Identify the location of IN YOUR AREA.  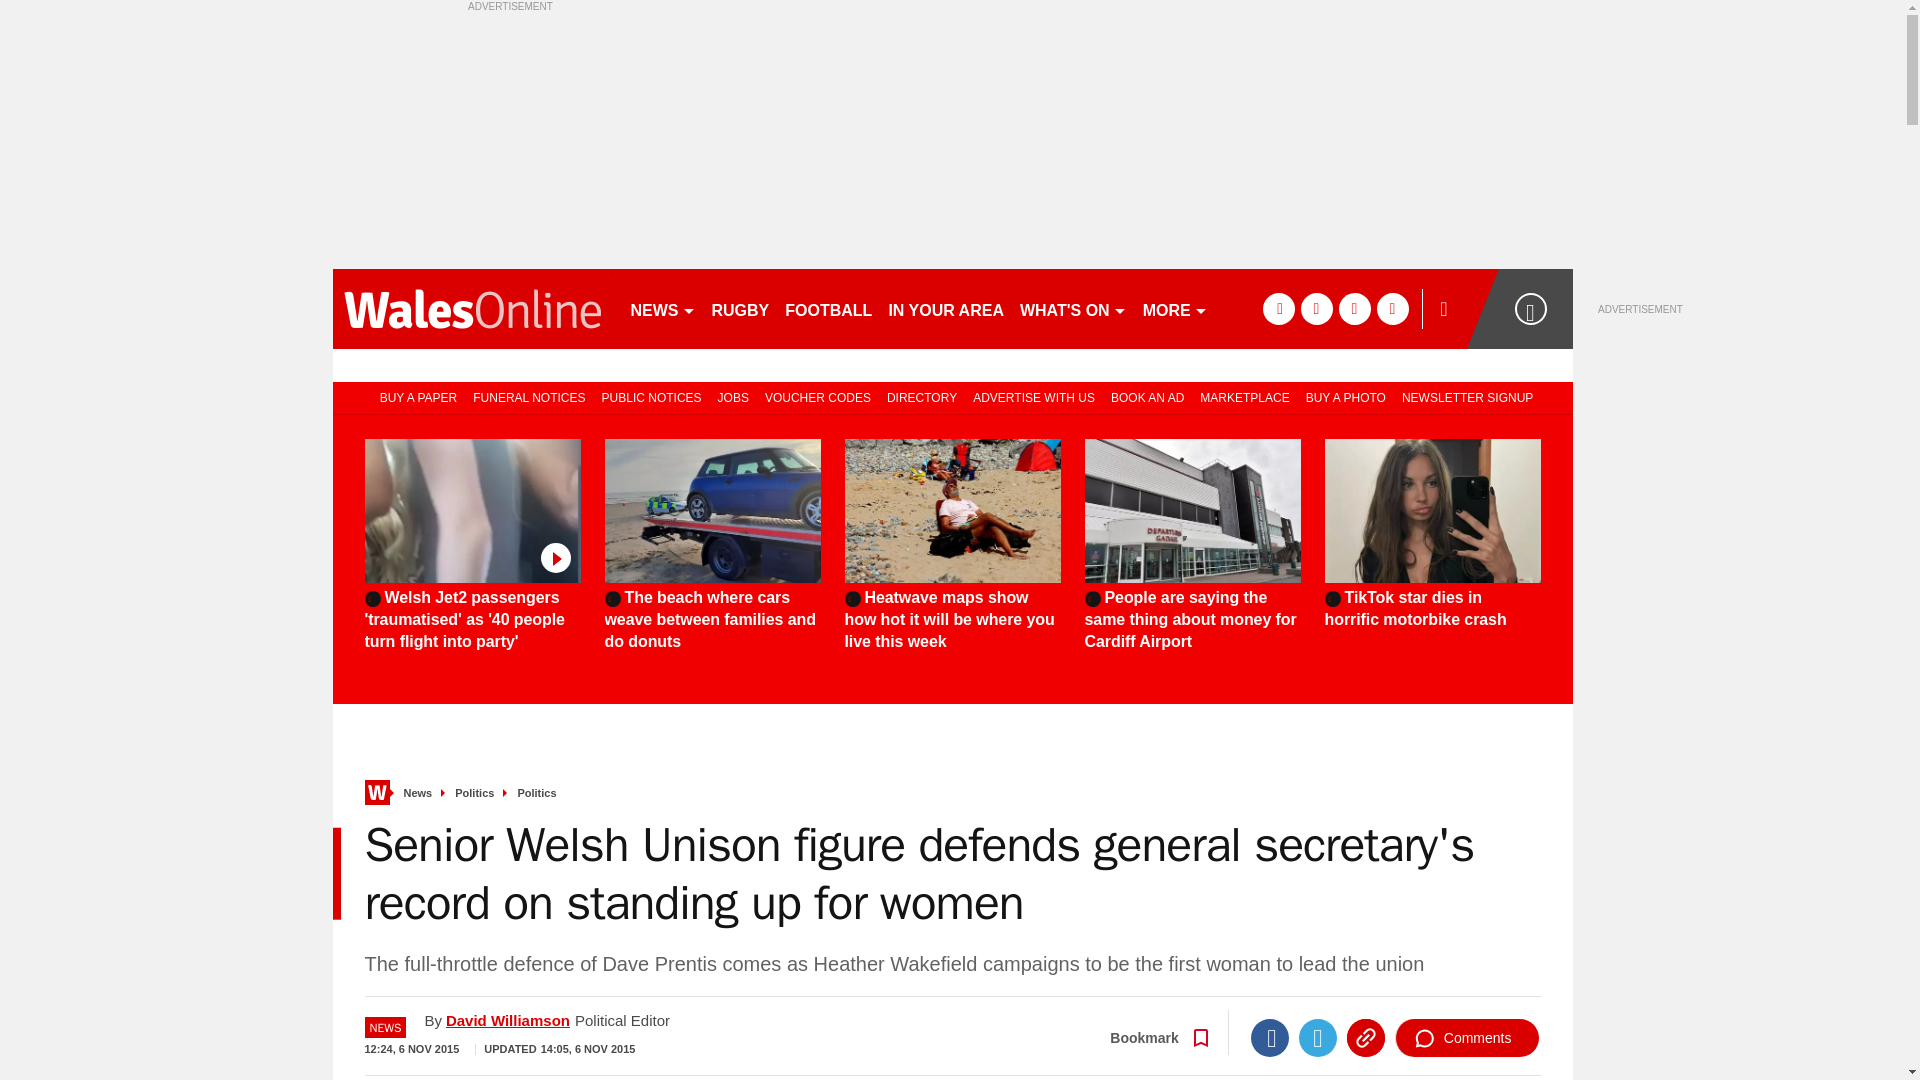
(945, 308).